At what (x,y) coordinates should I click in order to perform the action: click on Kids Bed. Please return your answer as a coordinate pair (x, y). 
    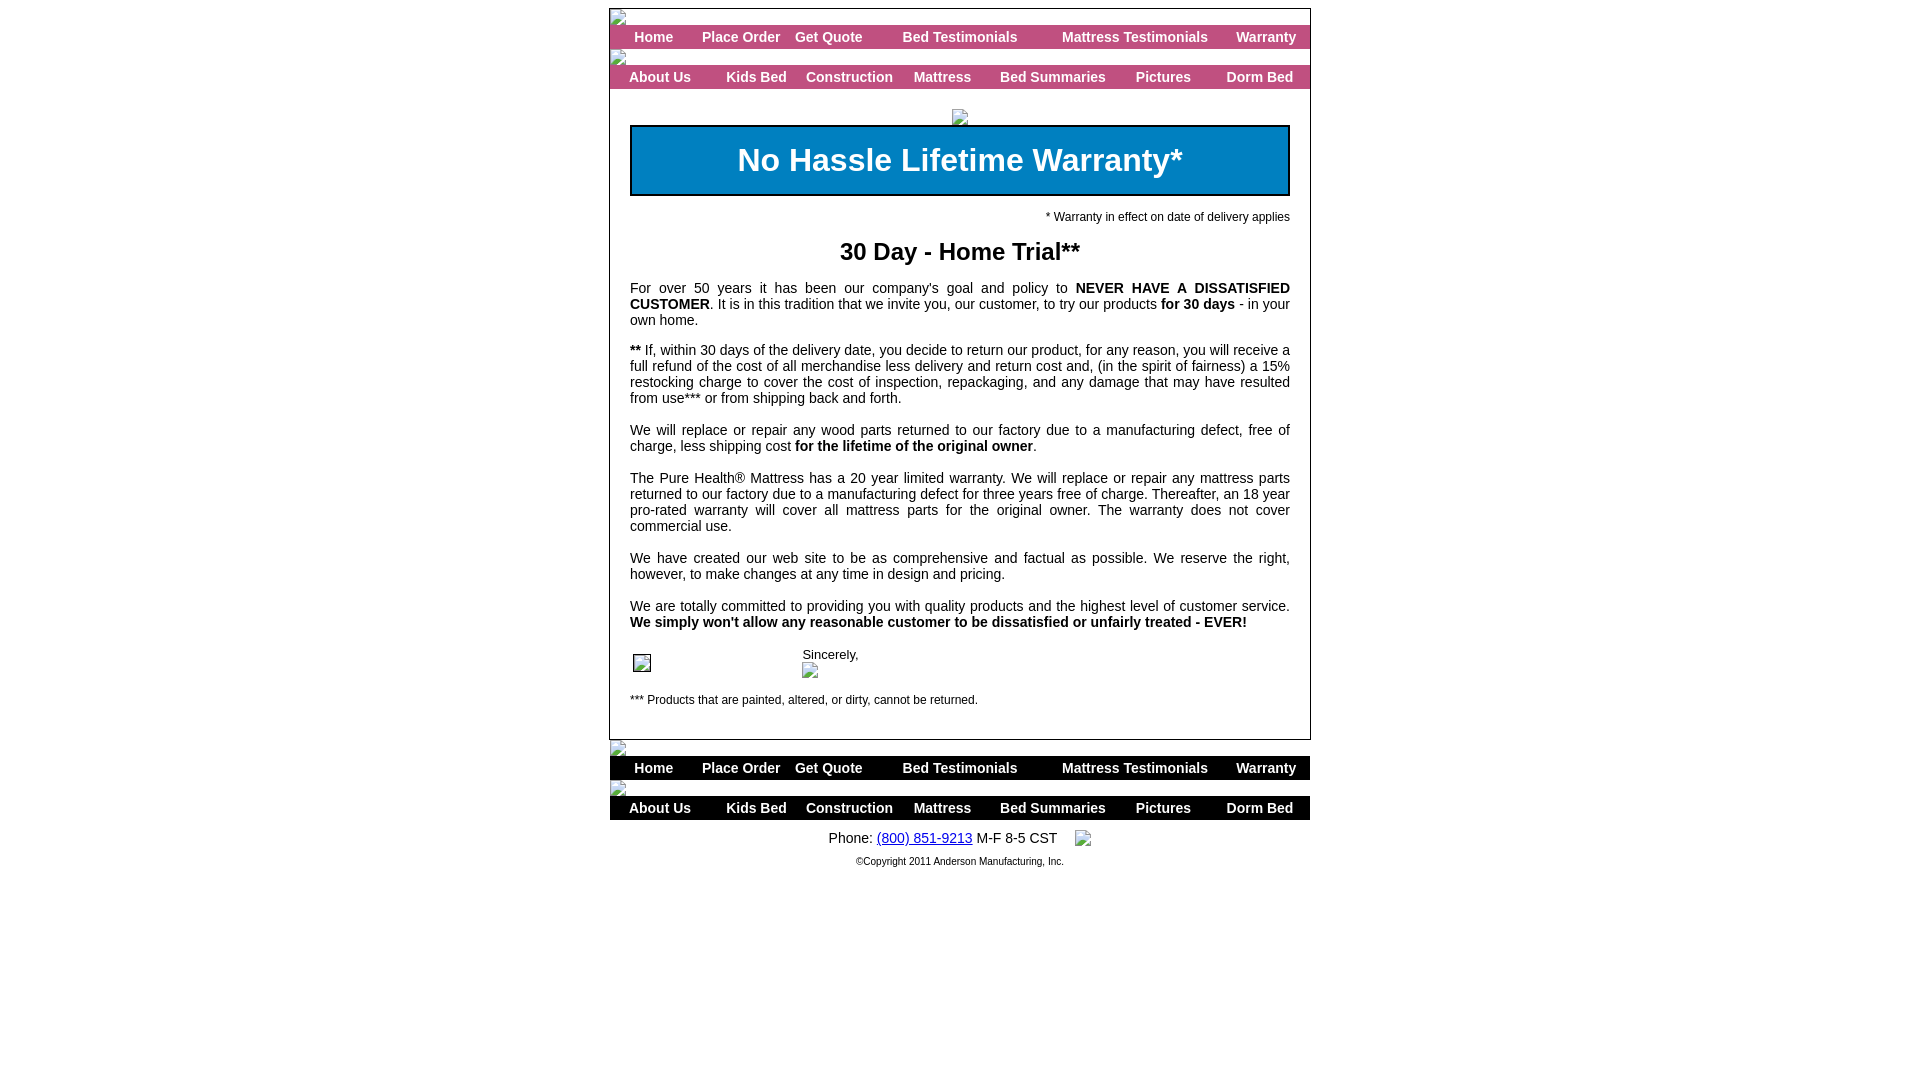
    Looking at the image, I should click on (756, 77).